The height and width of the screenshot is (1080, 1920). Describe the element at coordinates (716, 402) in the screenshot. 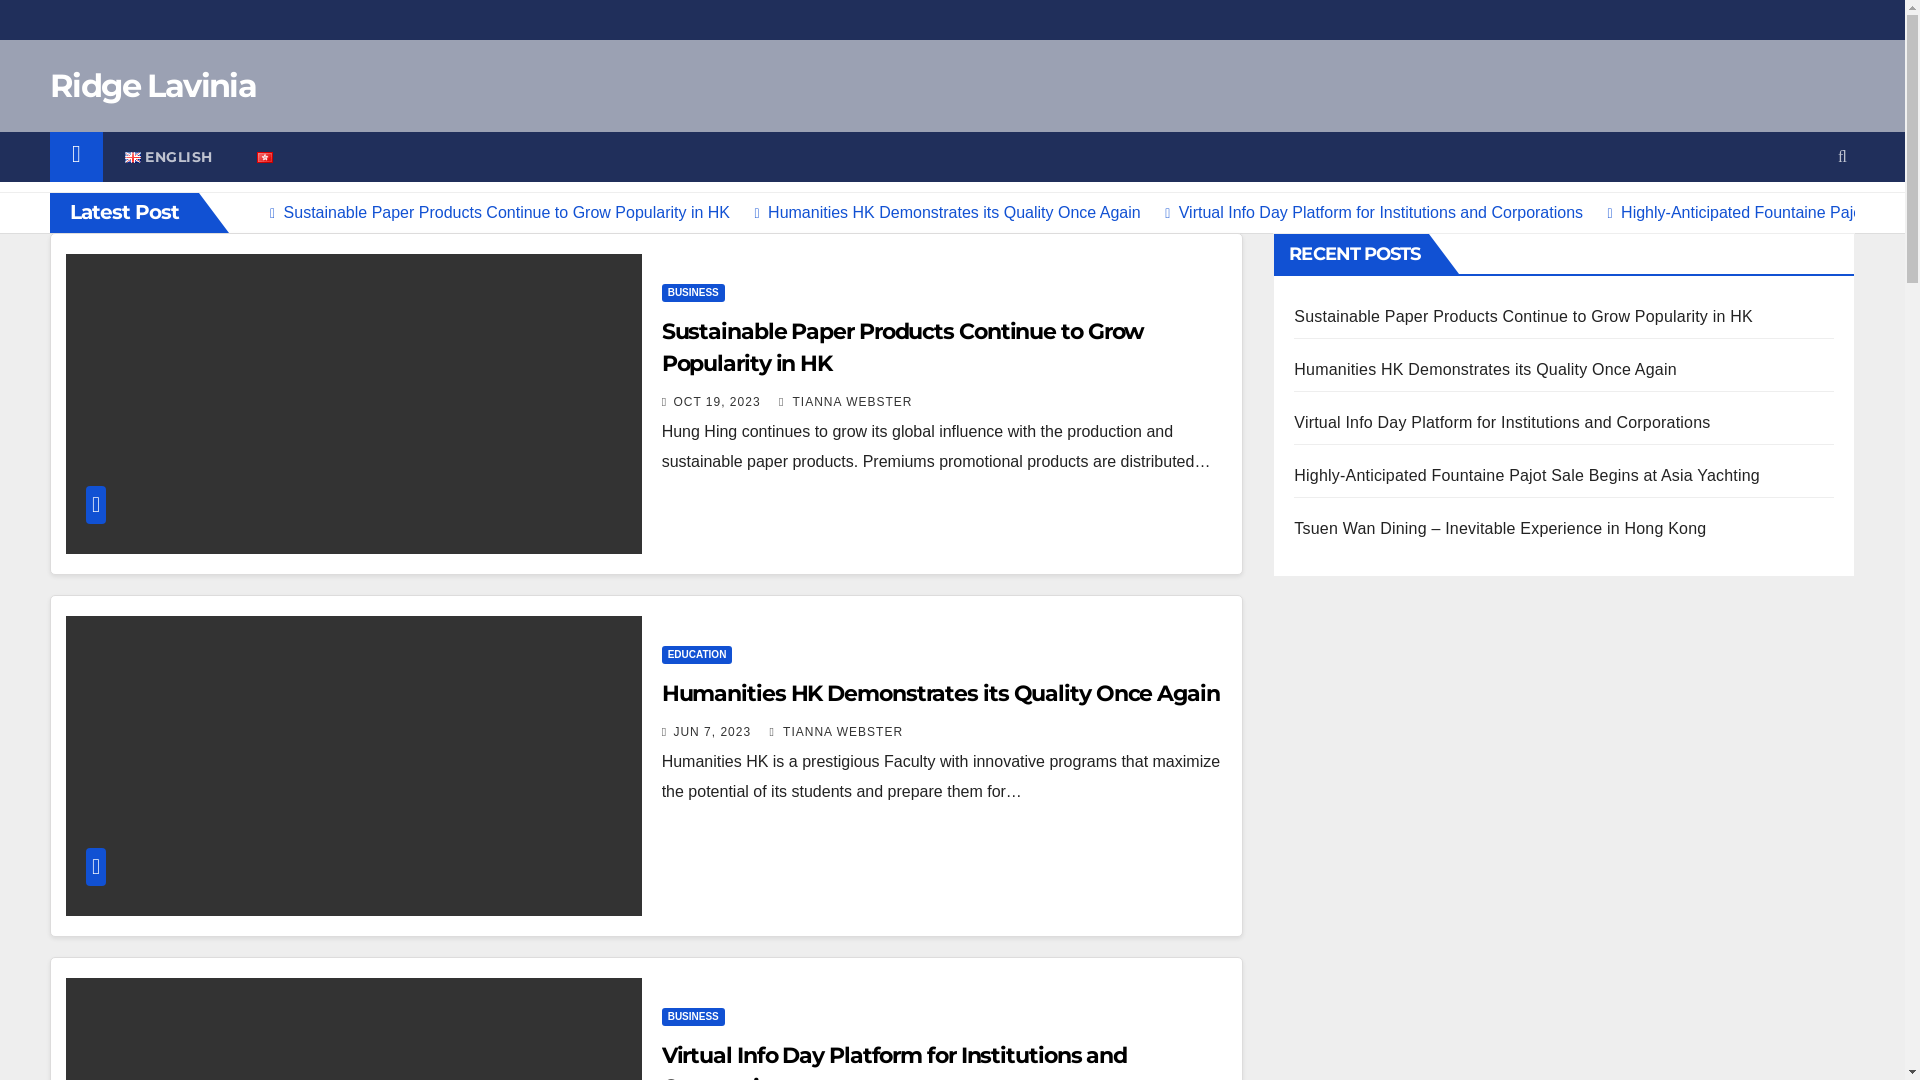

I see `OCT 19, 2023` at that location.